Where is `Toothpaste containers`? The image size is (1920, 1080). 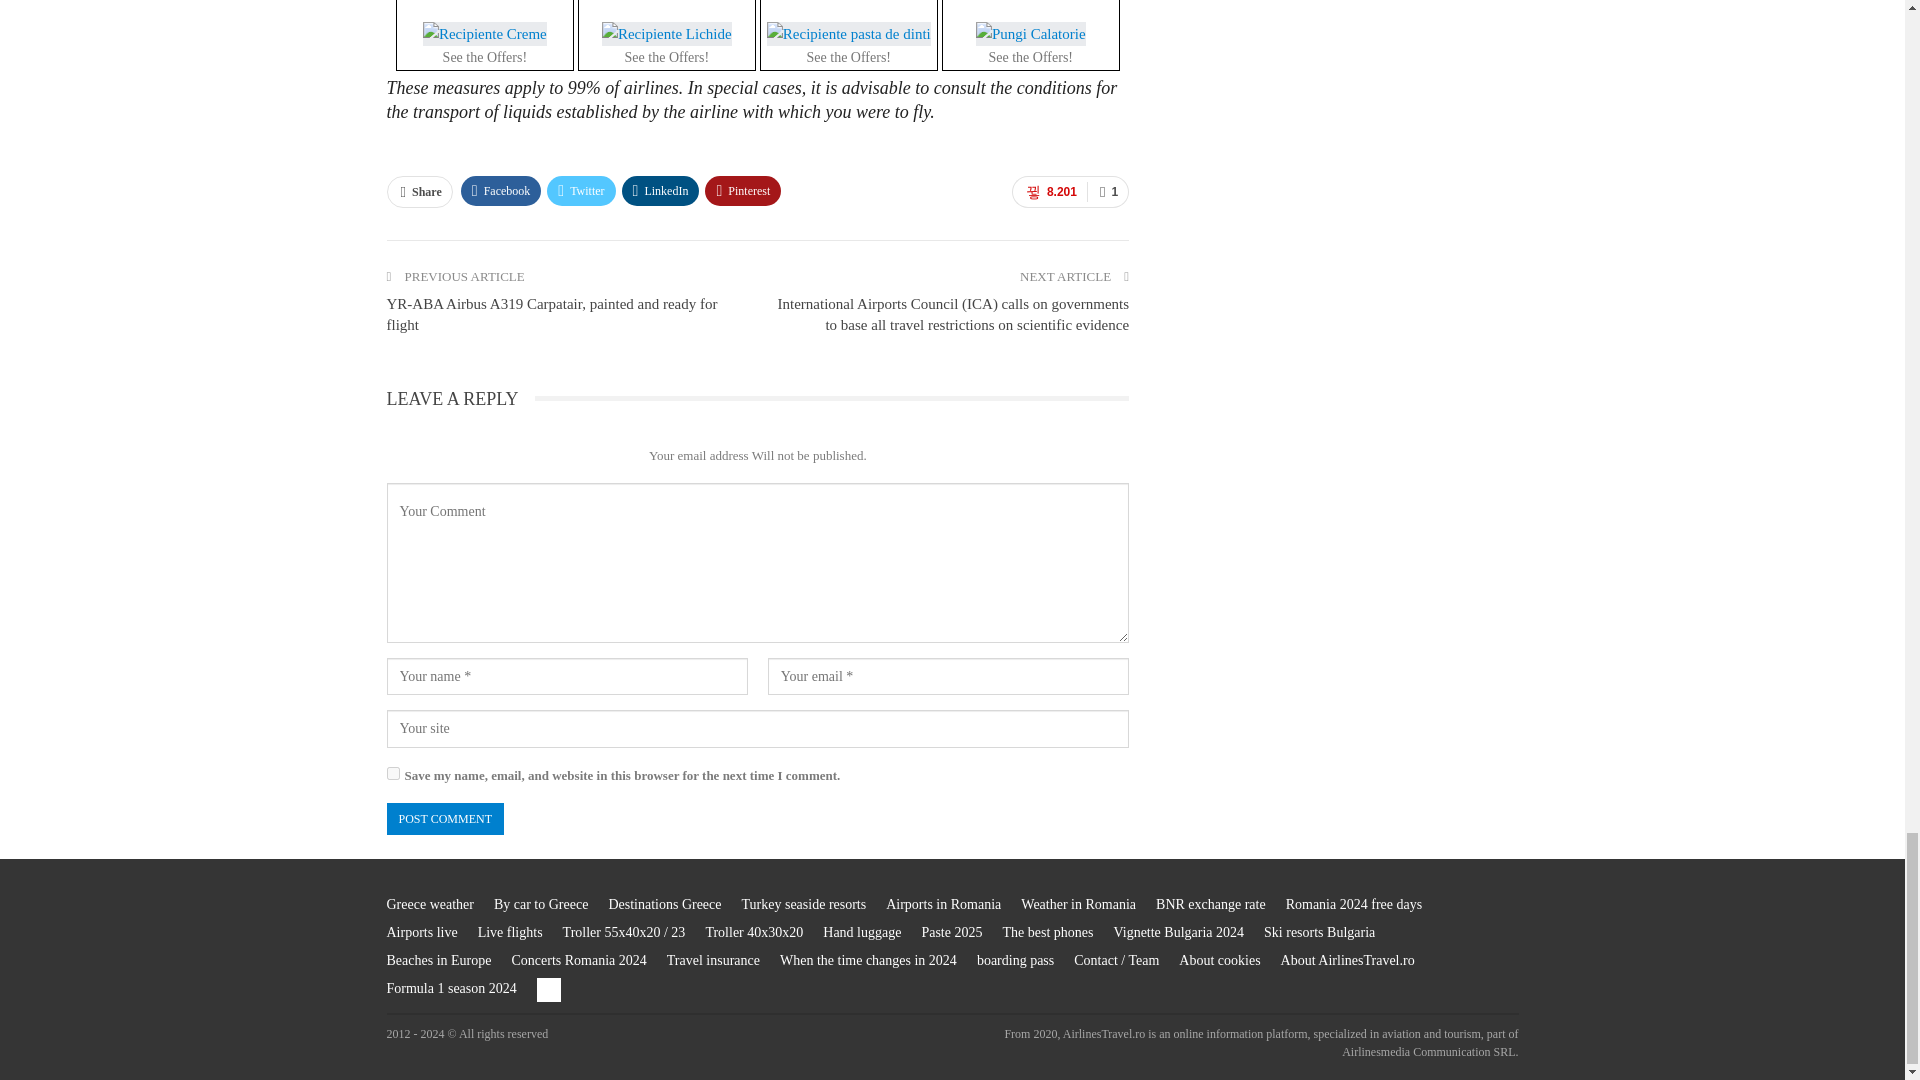 Toothpaste containers is located at coordinates (848, 35).